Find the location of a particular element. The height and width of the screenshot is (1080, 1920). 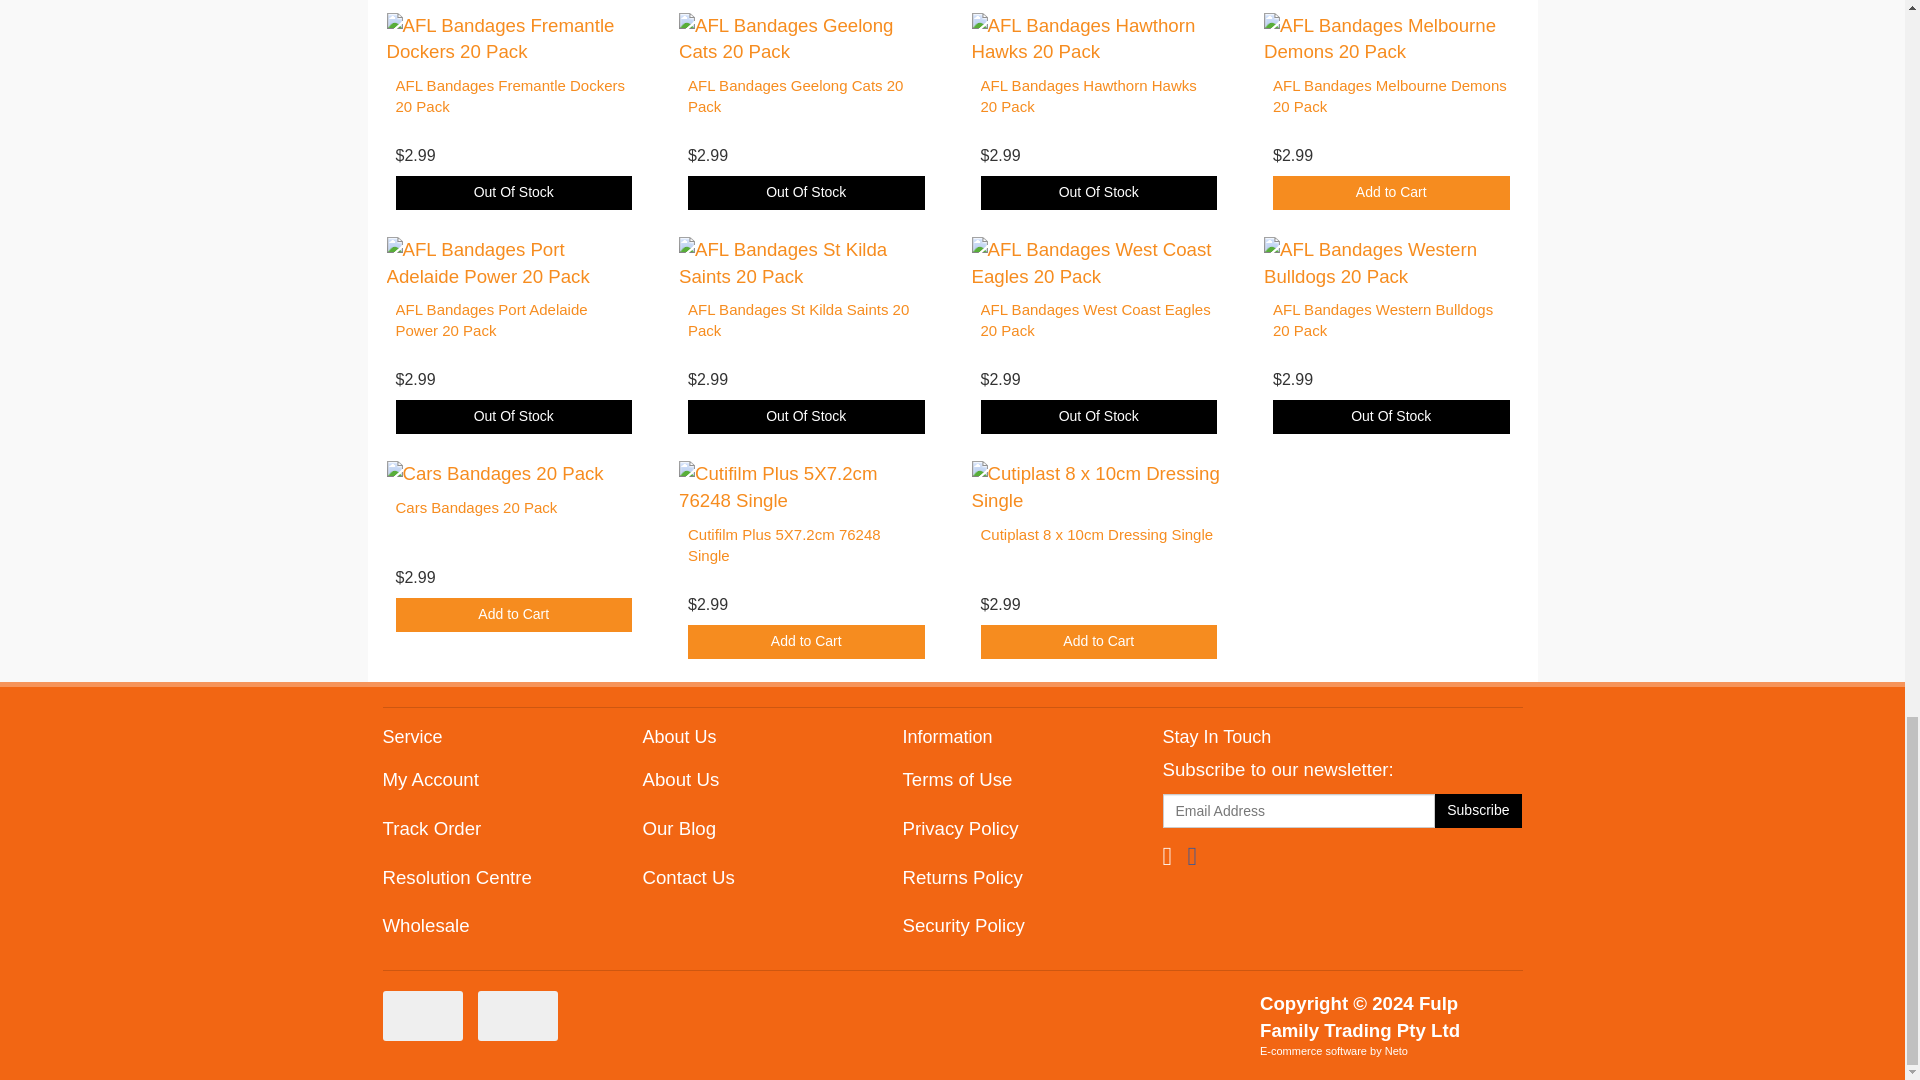

Notify Me When Back In Stock is located at coordinates (1098, 192).